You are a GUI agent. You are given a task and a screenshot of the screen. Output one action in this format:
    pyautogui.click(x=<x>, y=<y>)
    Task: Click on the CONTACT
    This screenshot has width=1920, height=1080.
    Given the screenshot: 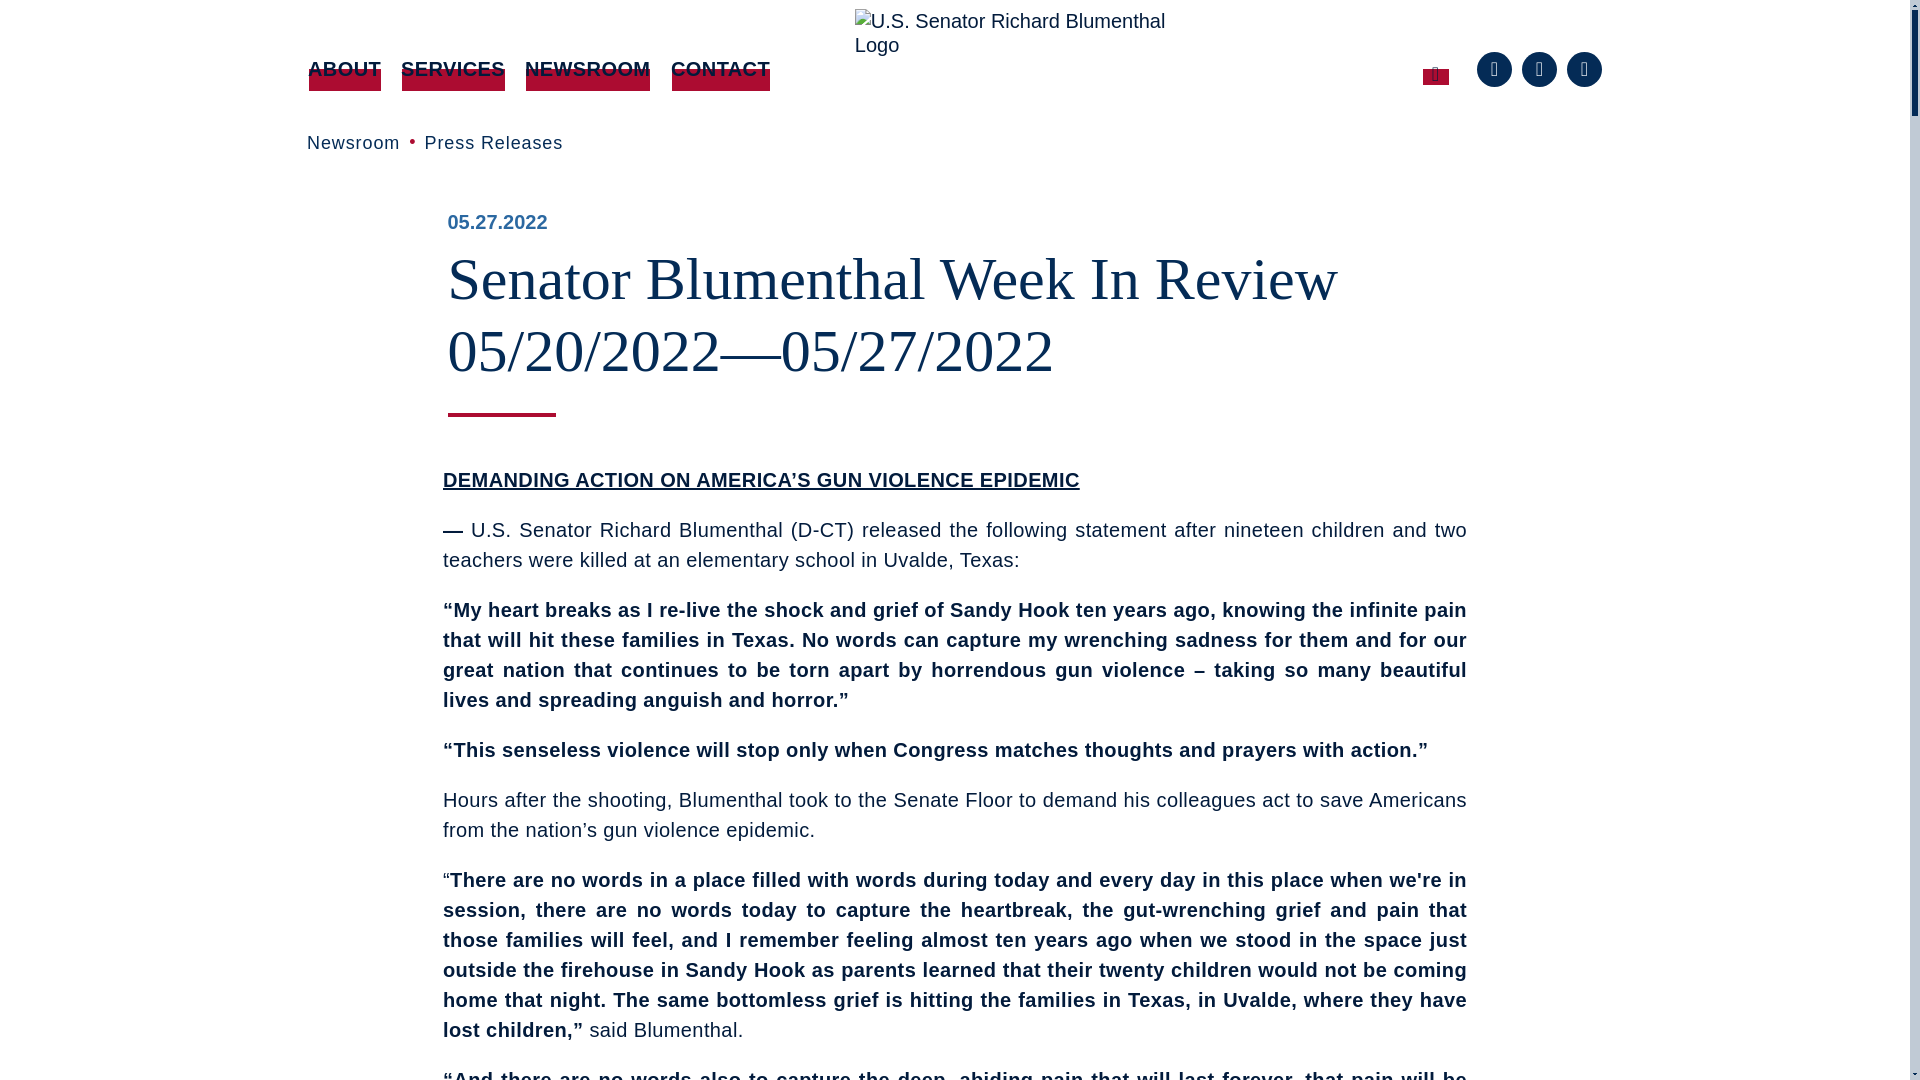 What is the action you would take?
    pyautogui.click(x=720, y=68)
    